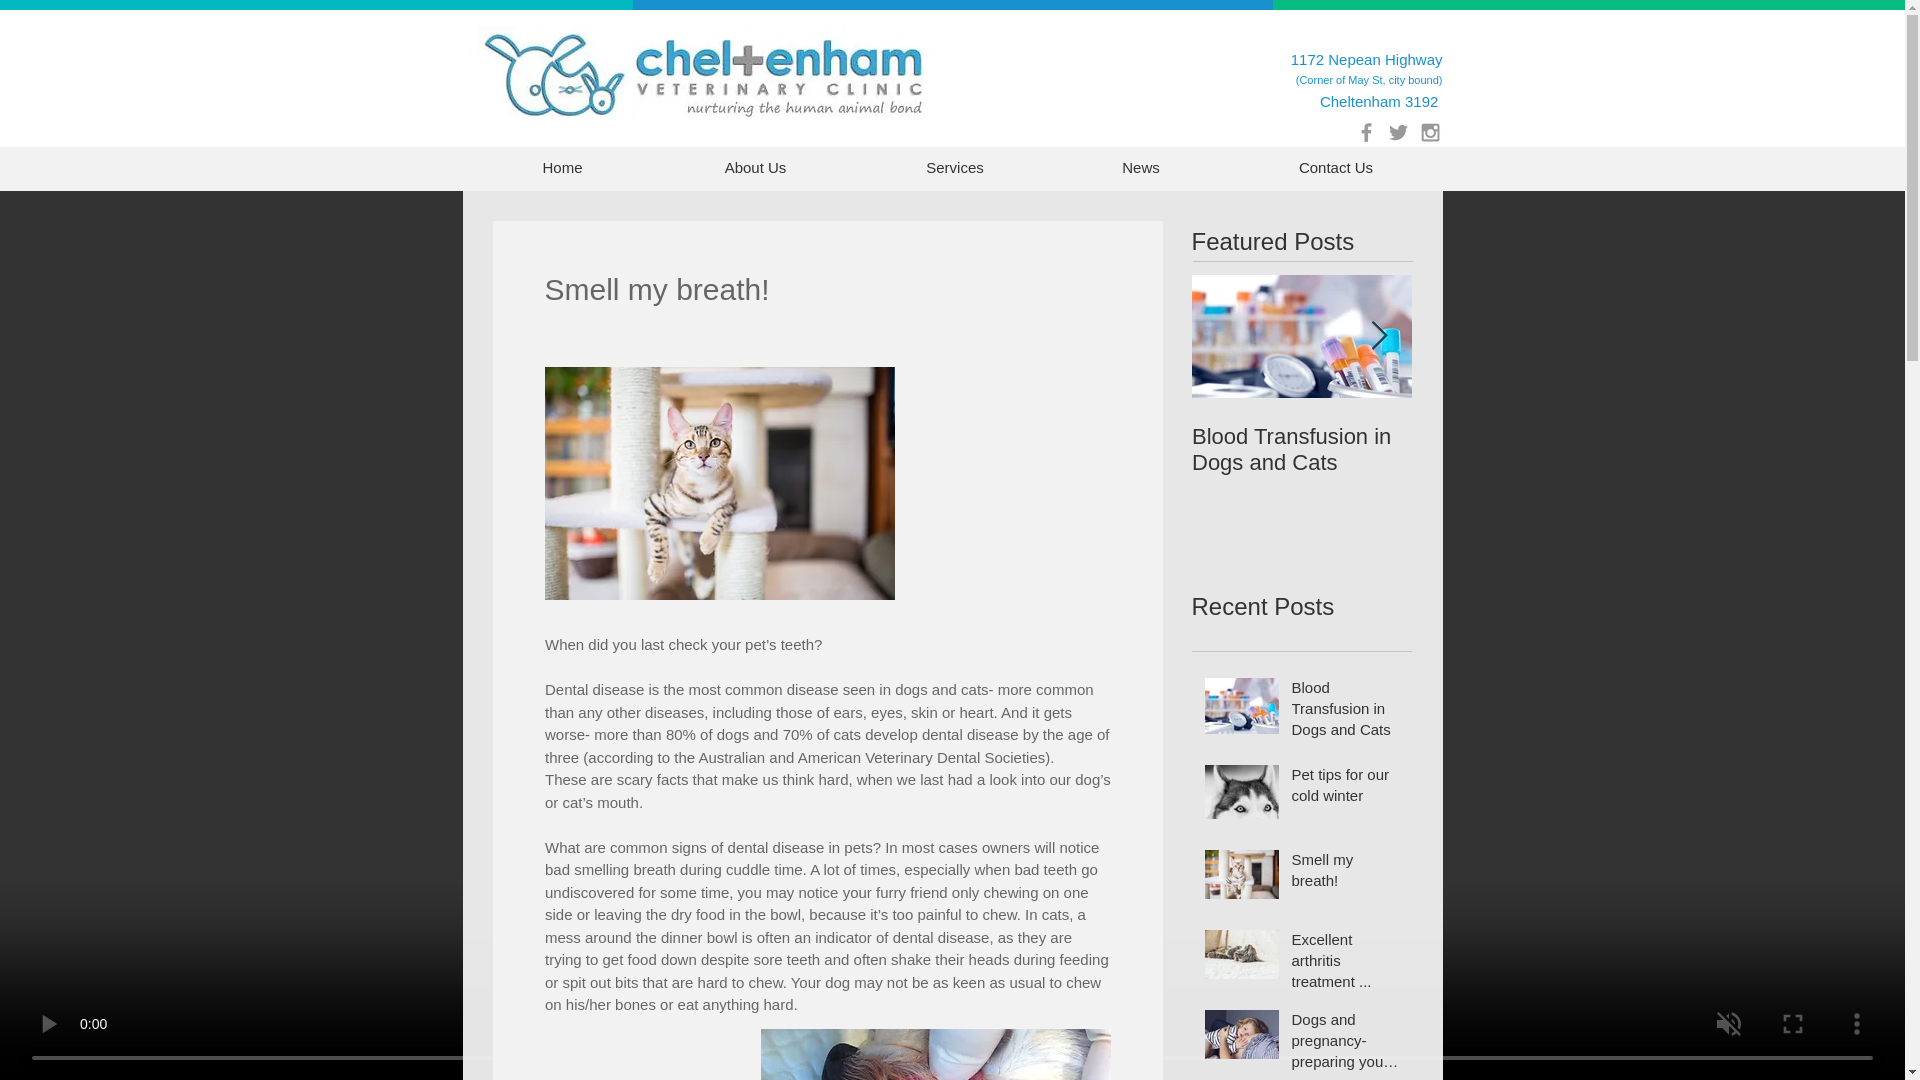 This screenshot has height=1080, width=1920. I want to click on About Us, so click(756, 167).